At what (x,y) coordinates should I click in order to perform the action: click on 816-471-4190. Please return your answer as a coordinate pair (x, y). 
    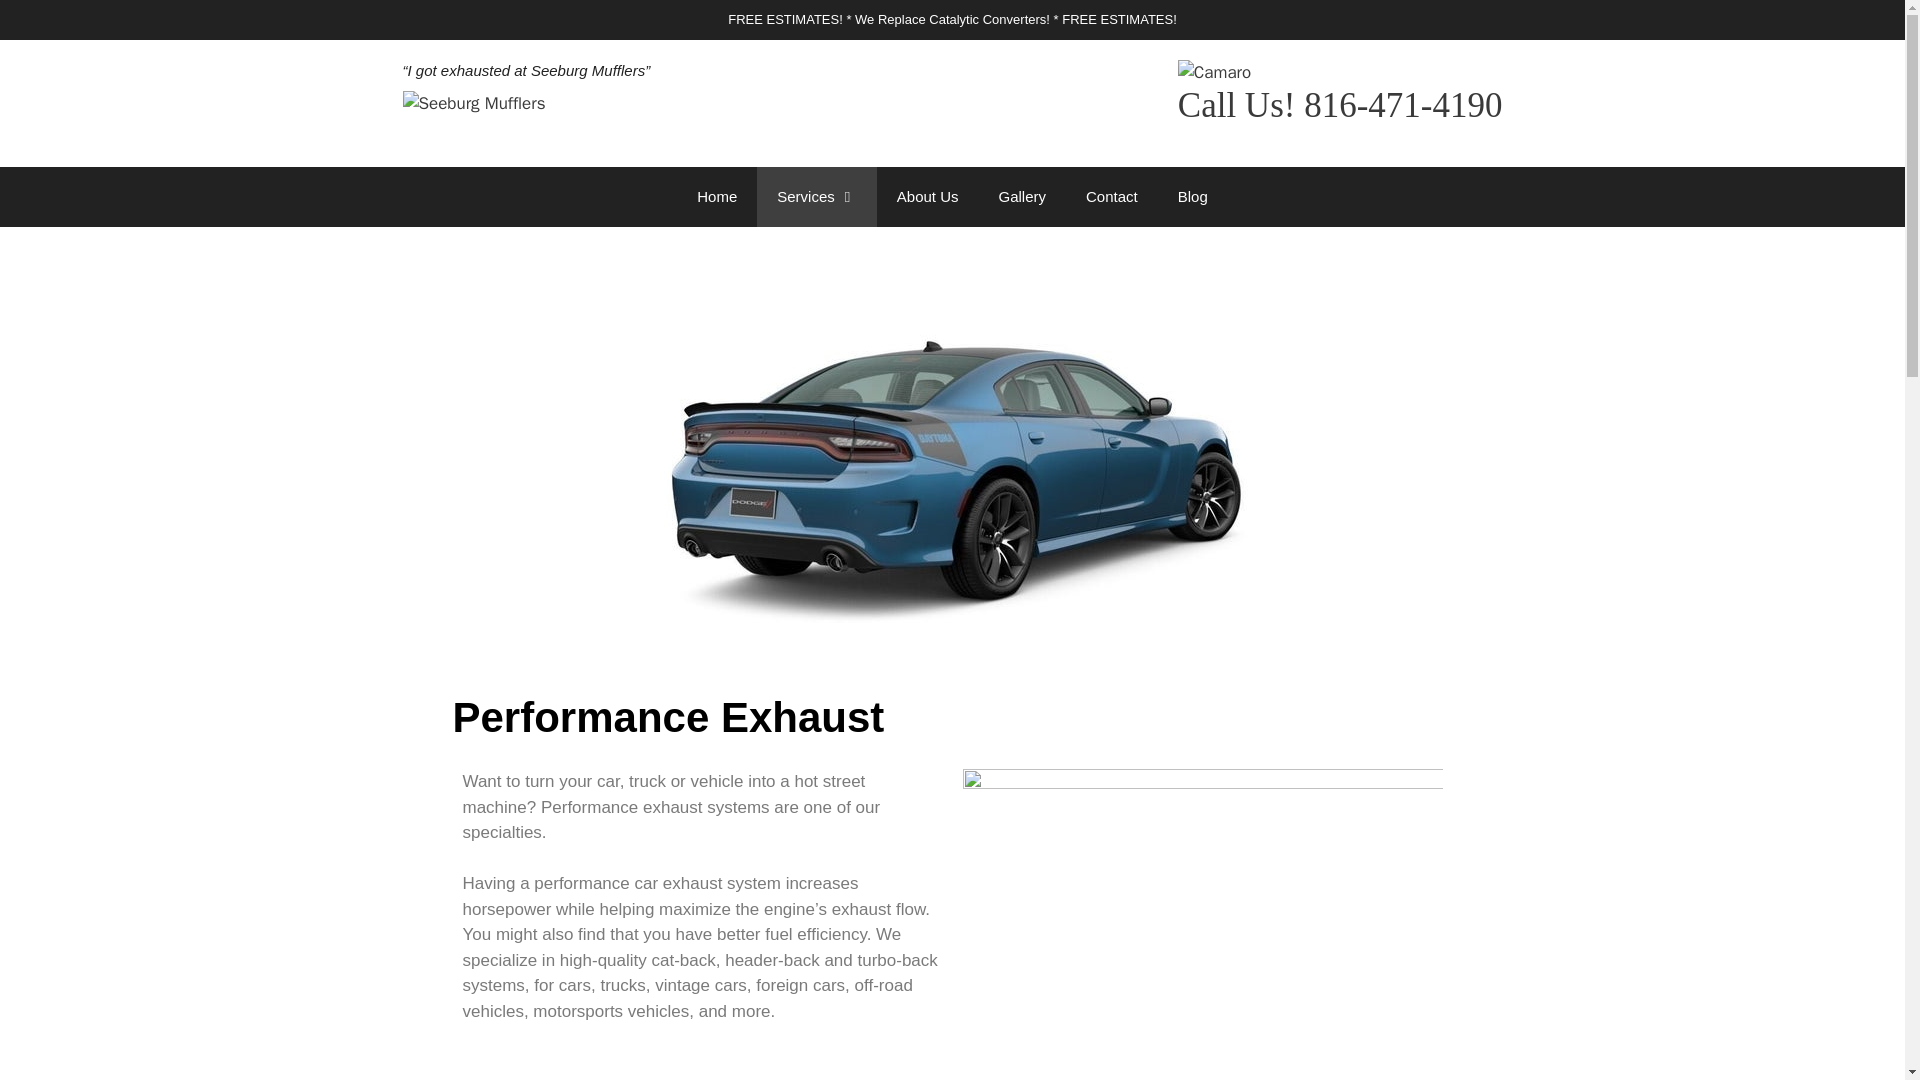
    Looking at the image, I should click on (1402, 106).